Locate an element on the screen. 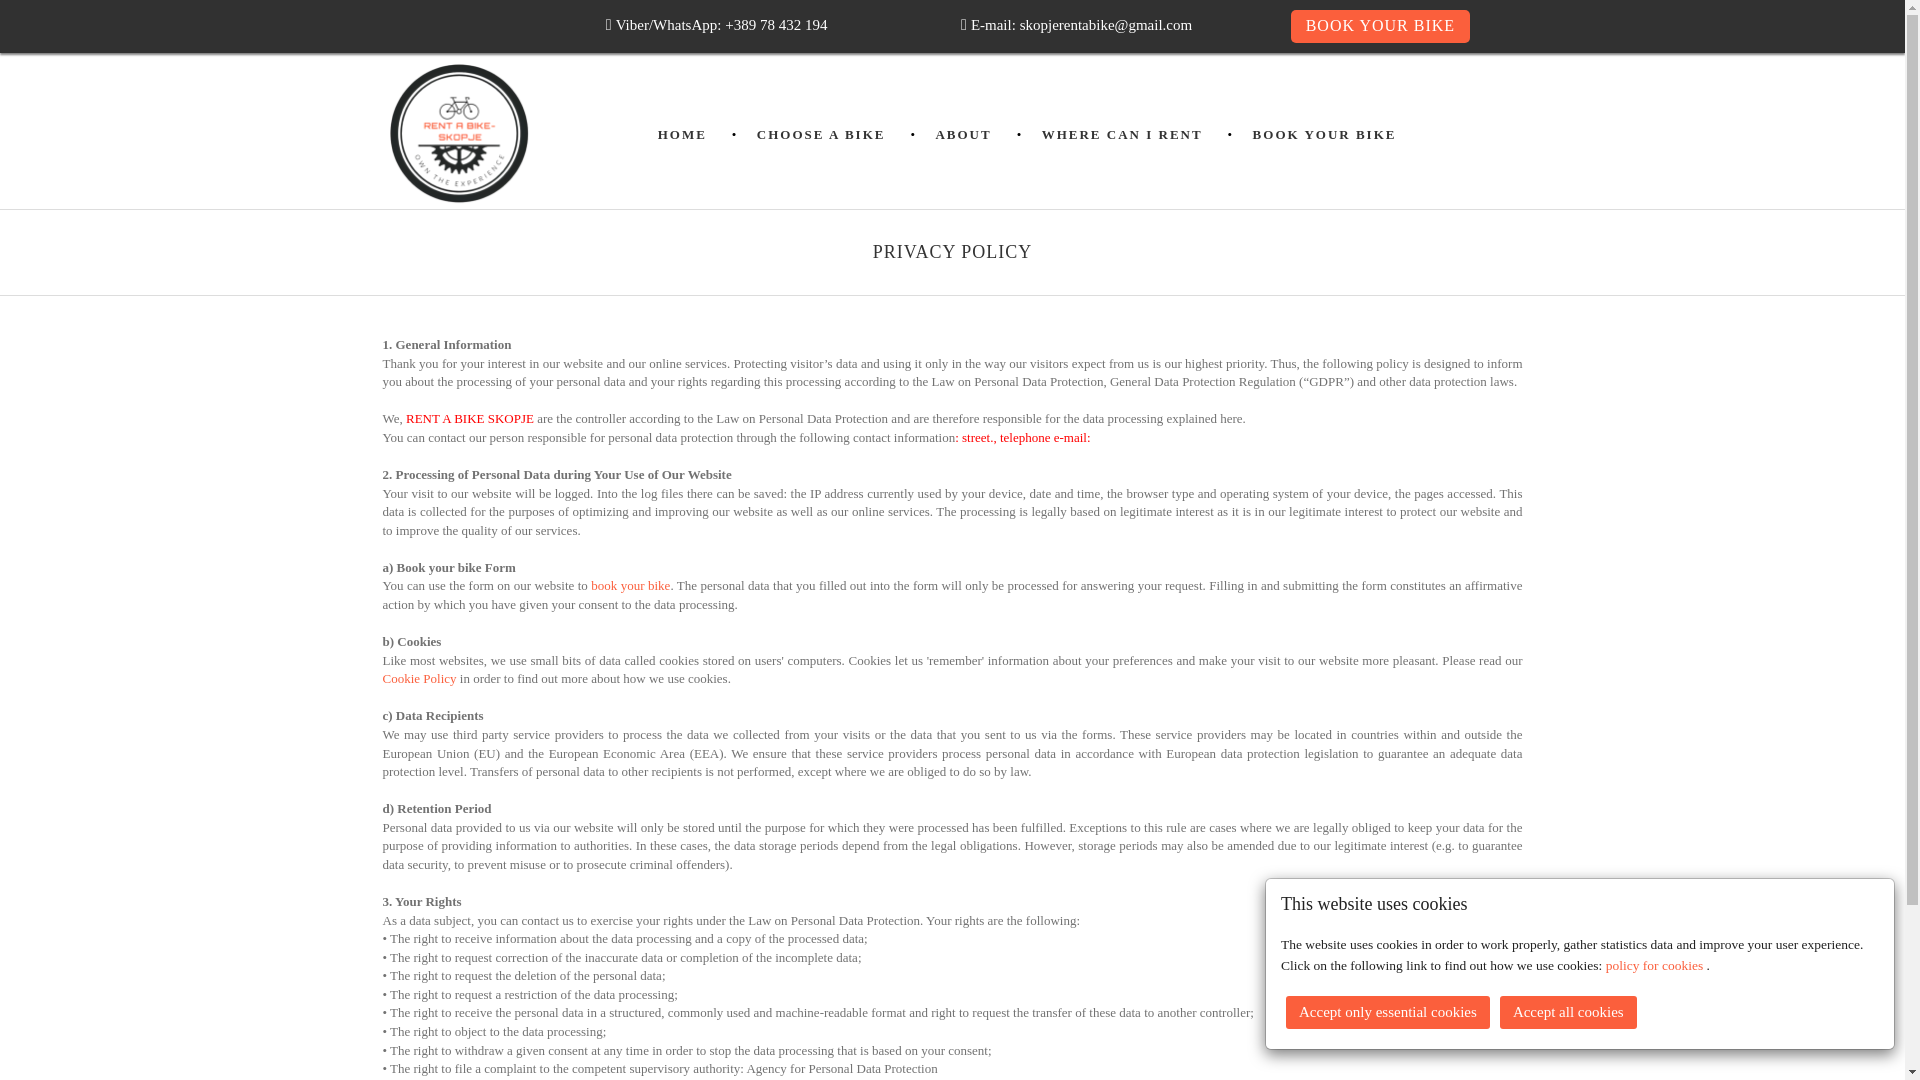  book your bike is located at coordinates (630, 584).